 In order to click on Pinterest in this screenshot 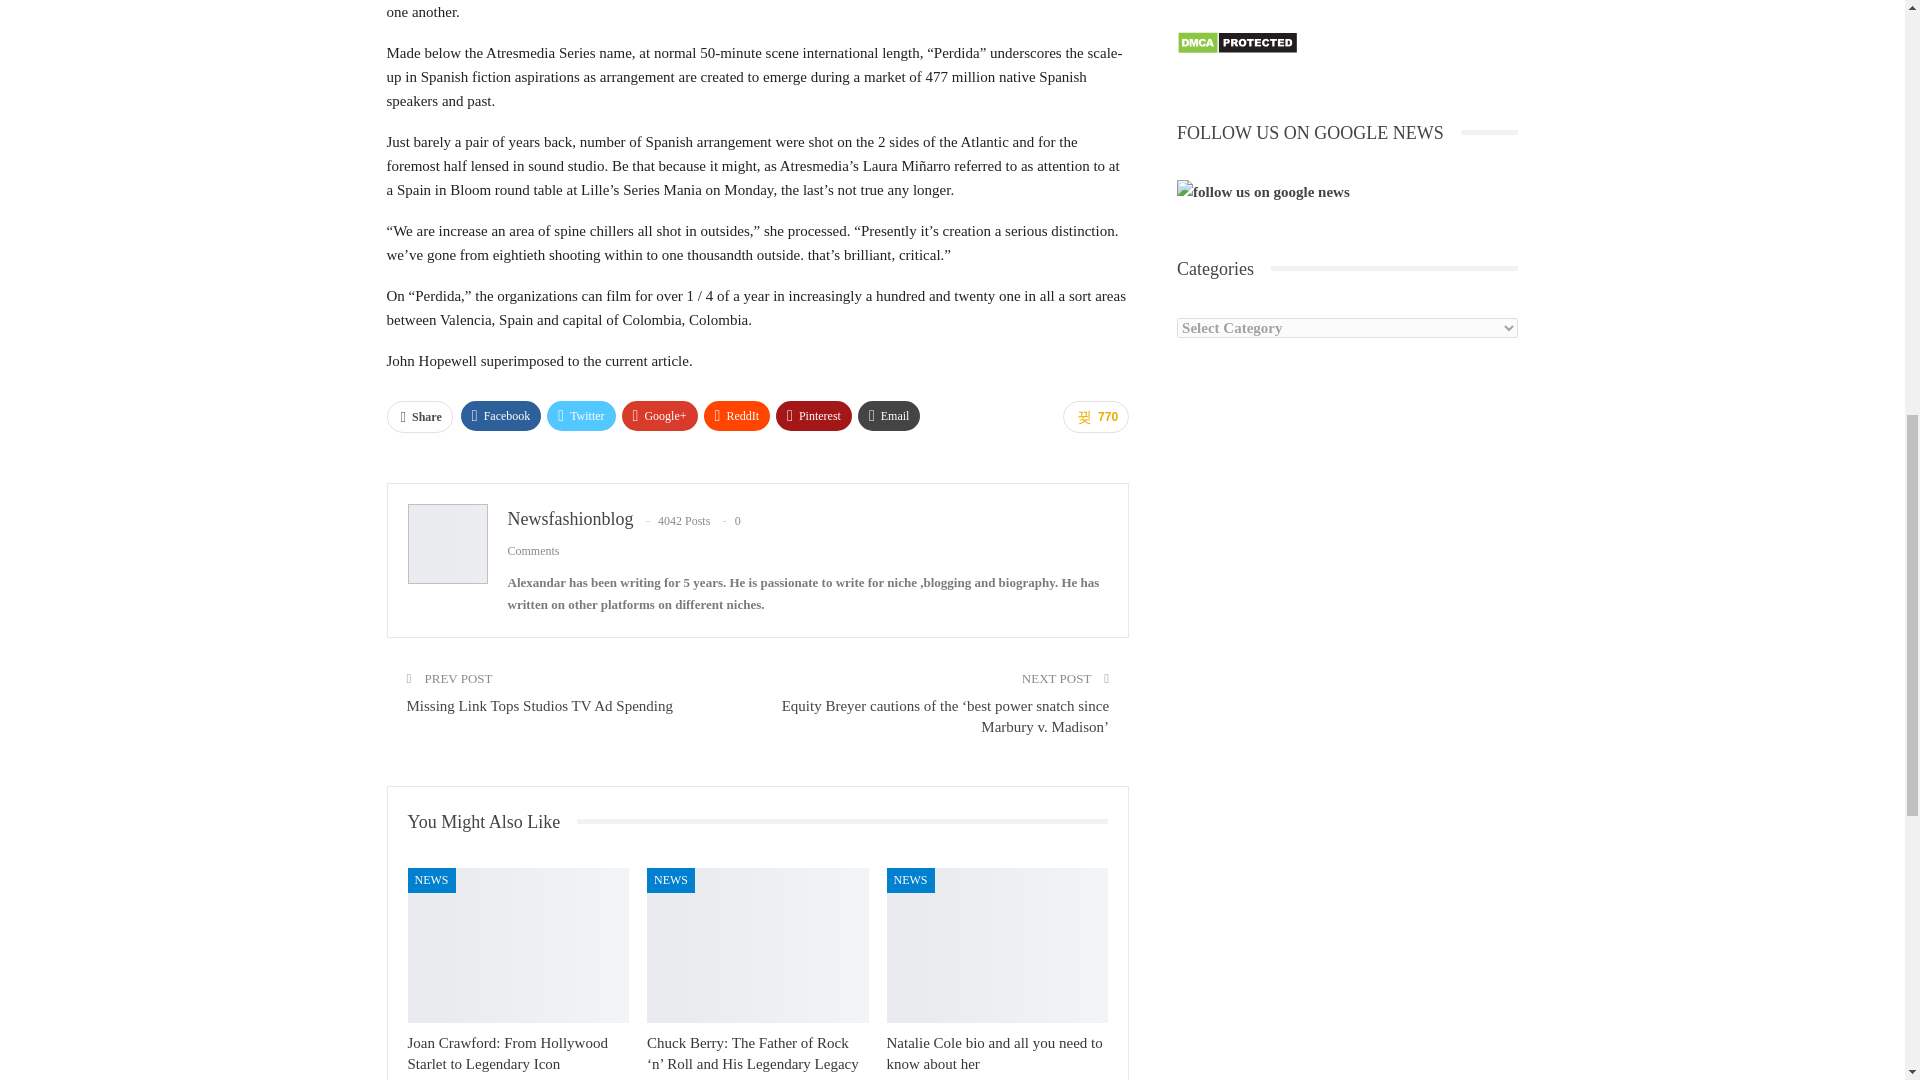, I will do `click(814, 415)`.